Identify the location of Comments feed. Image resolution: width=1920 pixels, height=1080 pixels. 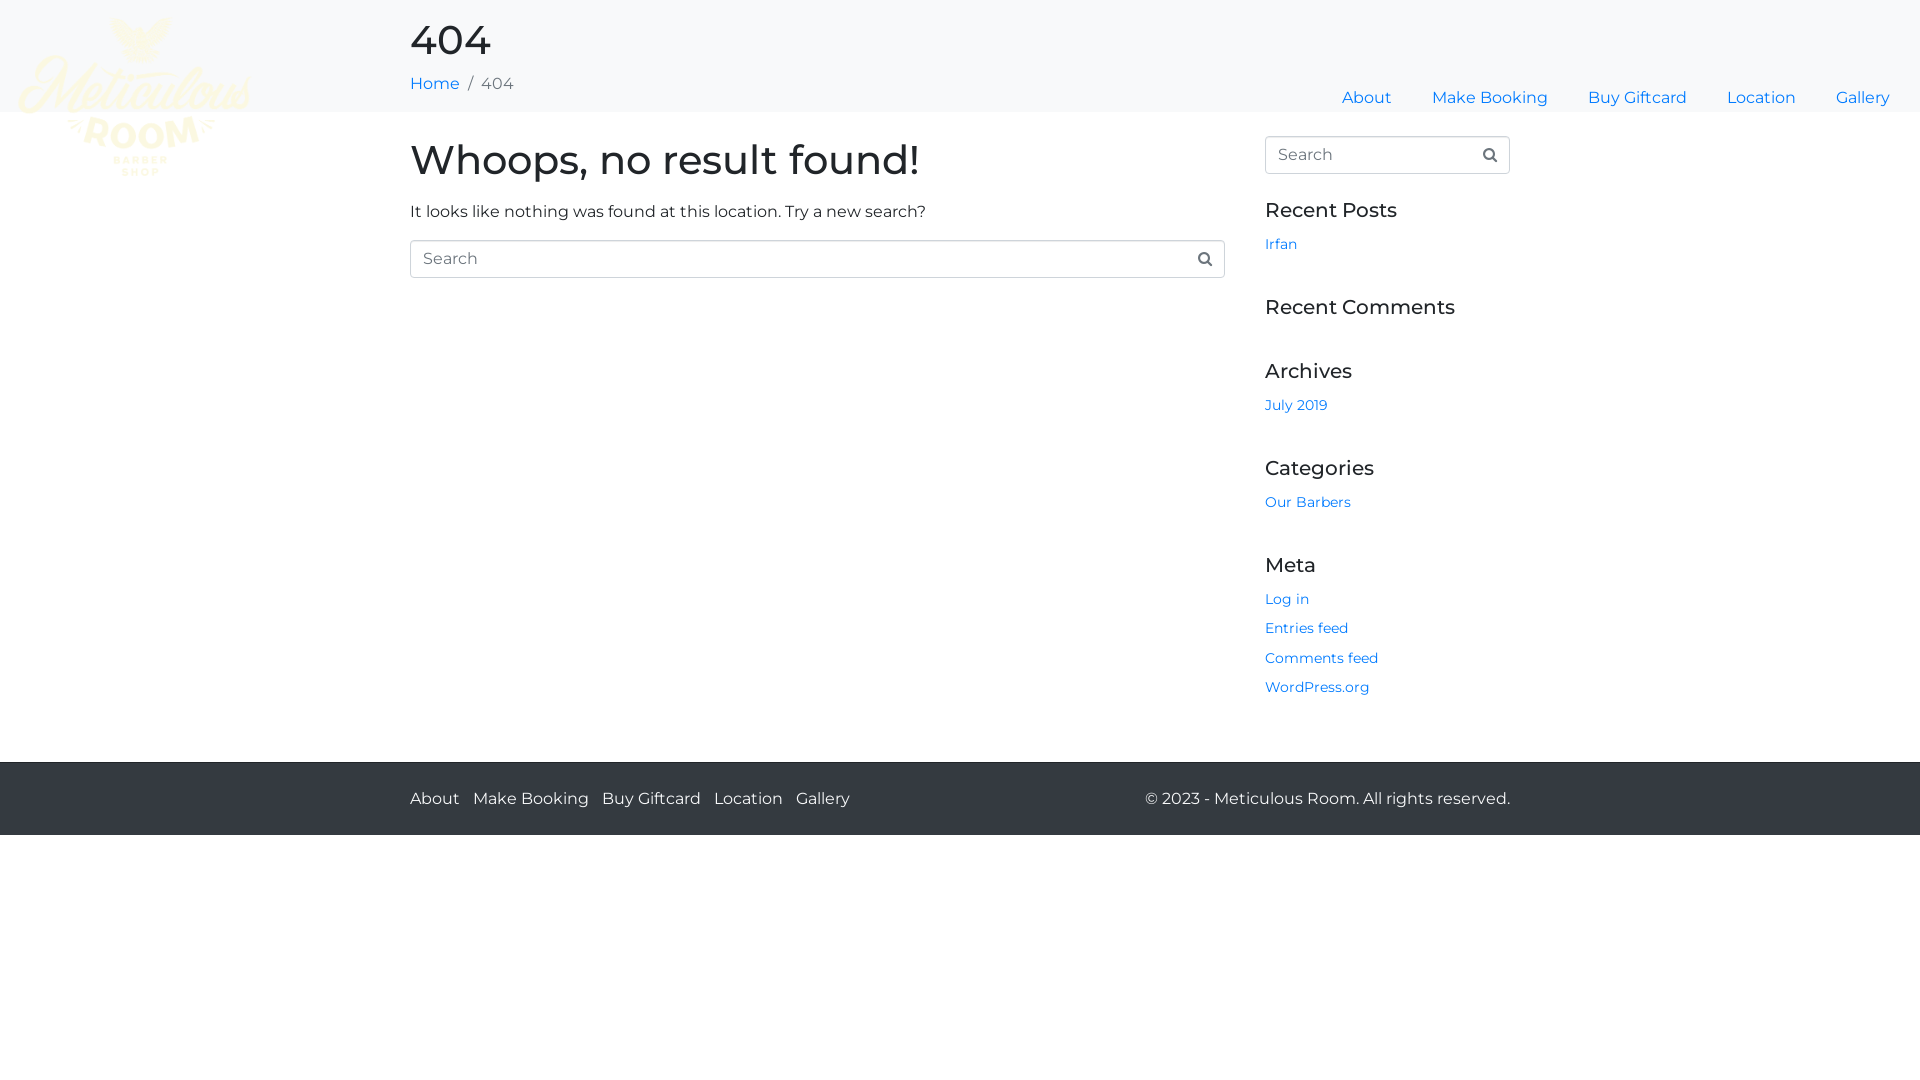
(1322, 658).